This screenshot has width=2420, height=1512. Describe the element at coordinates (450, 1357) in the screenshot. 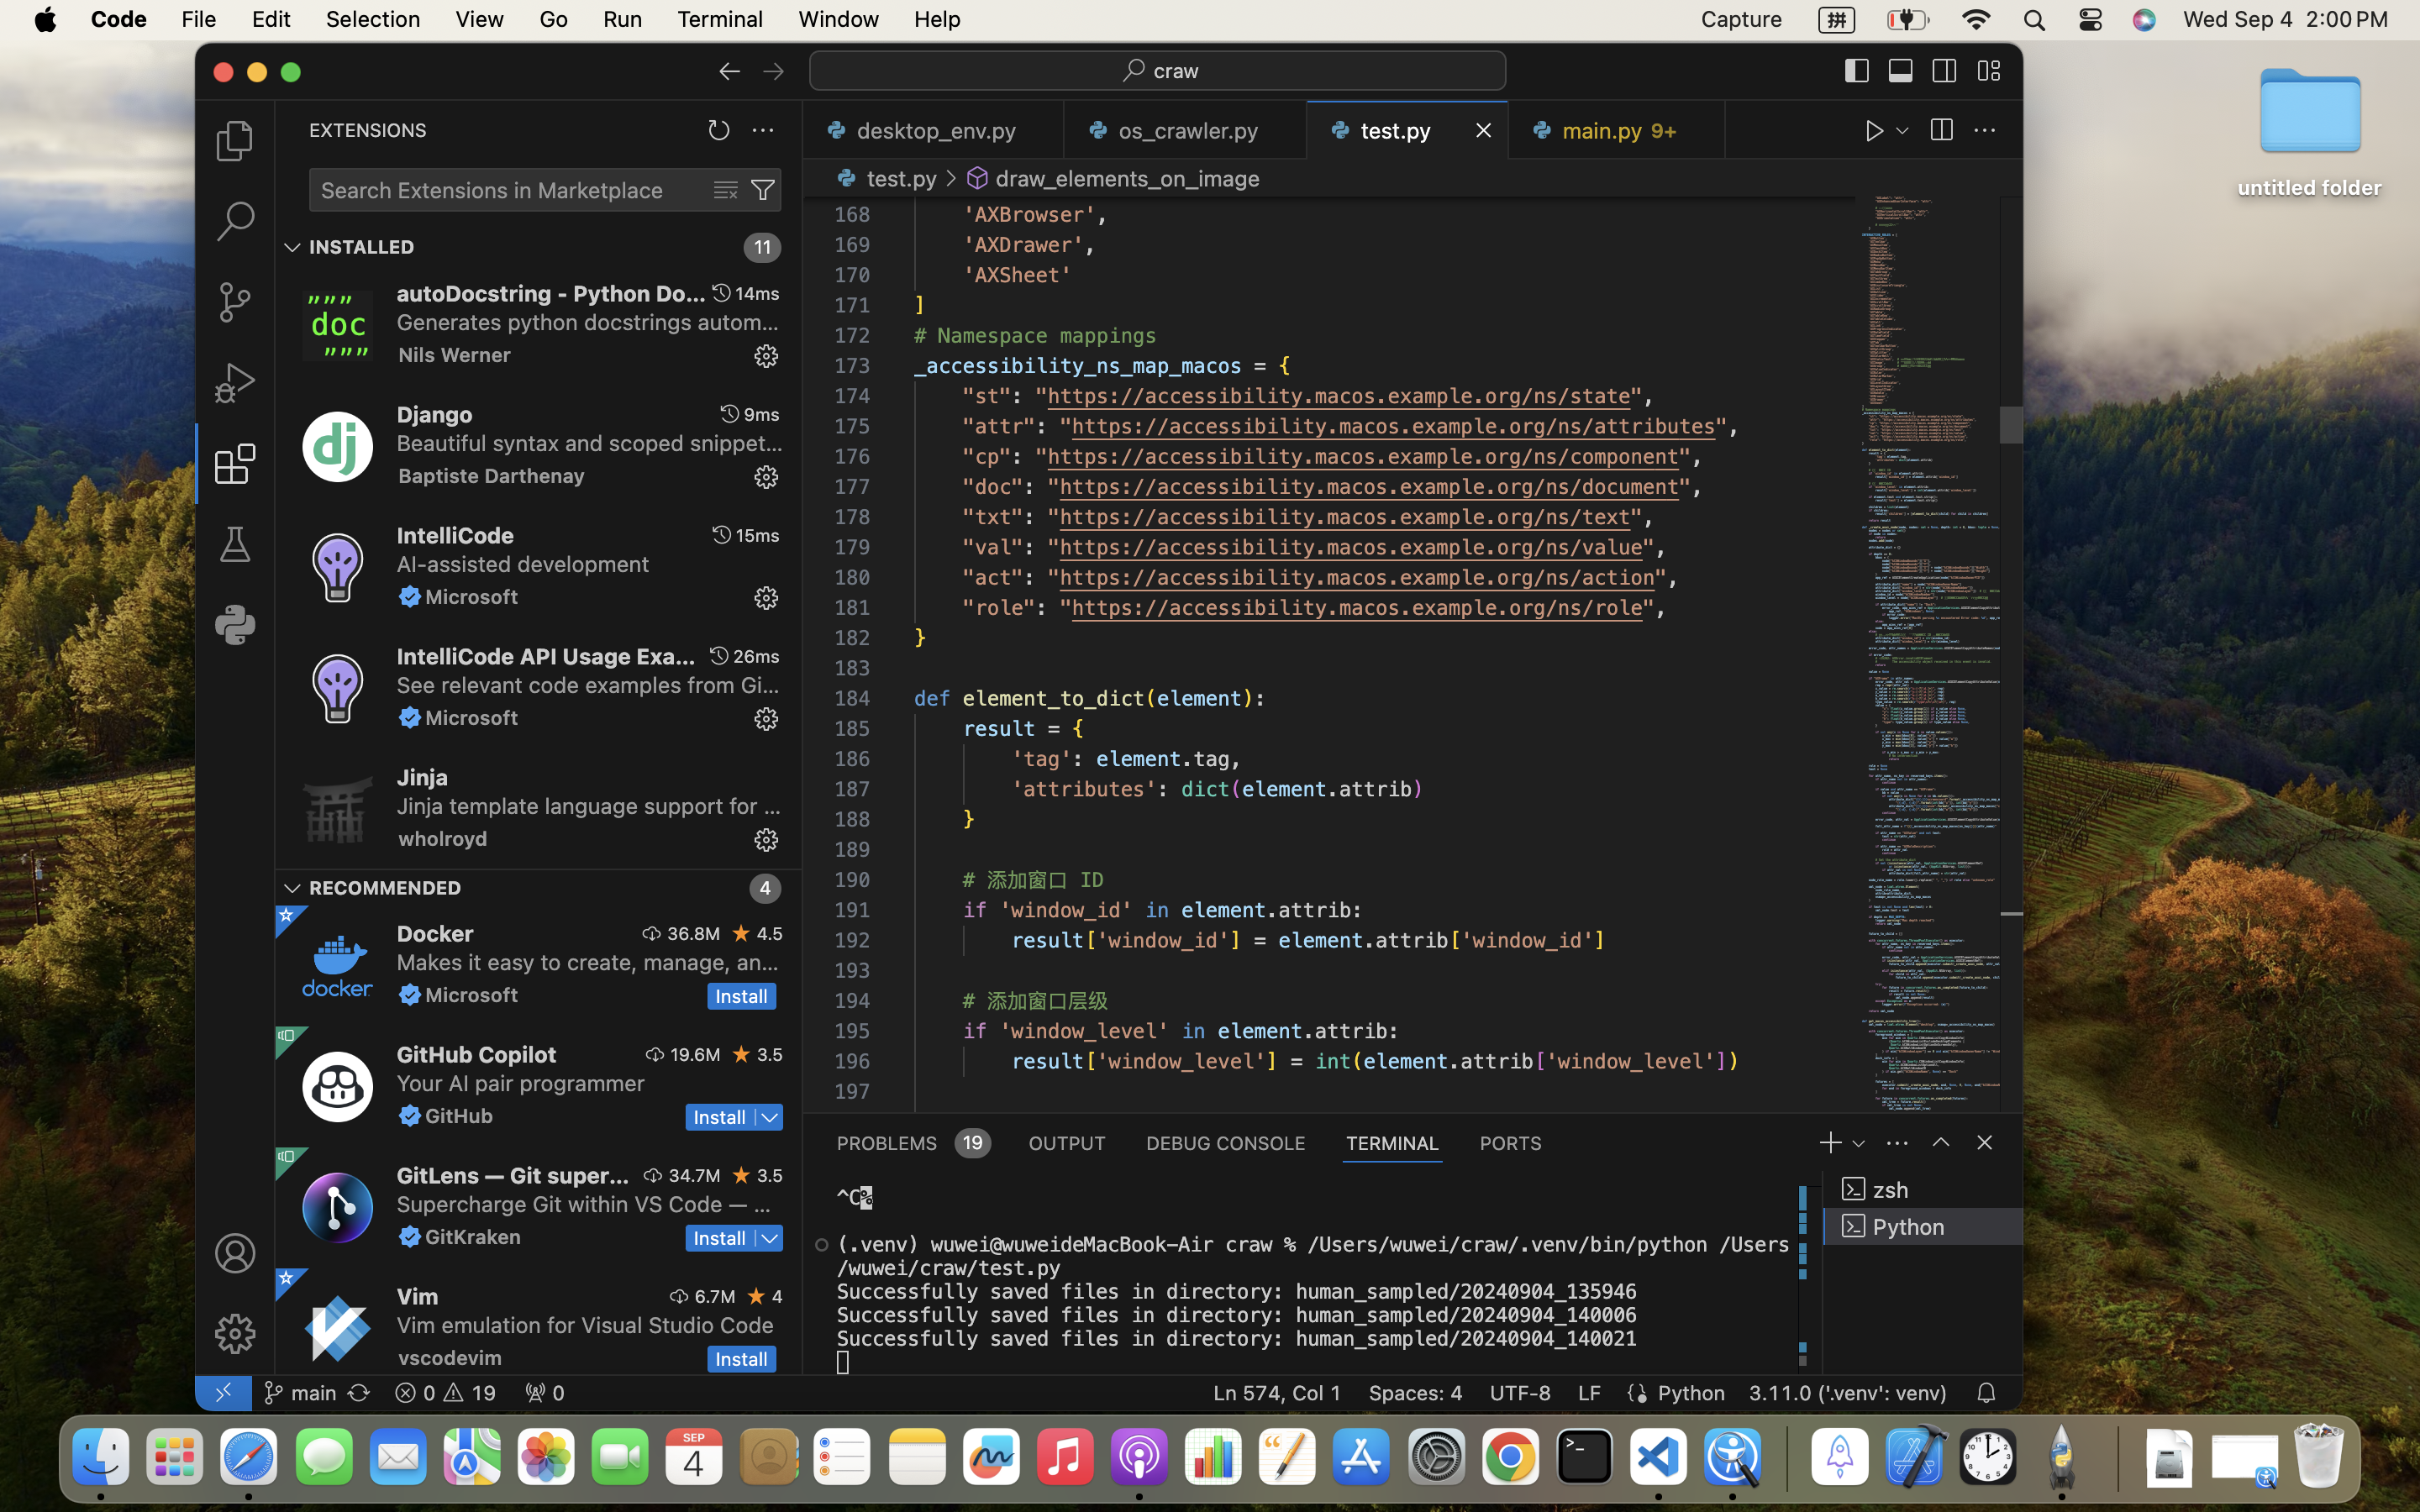

I see `vscodevim` at that location.